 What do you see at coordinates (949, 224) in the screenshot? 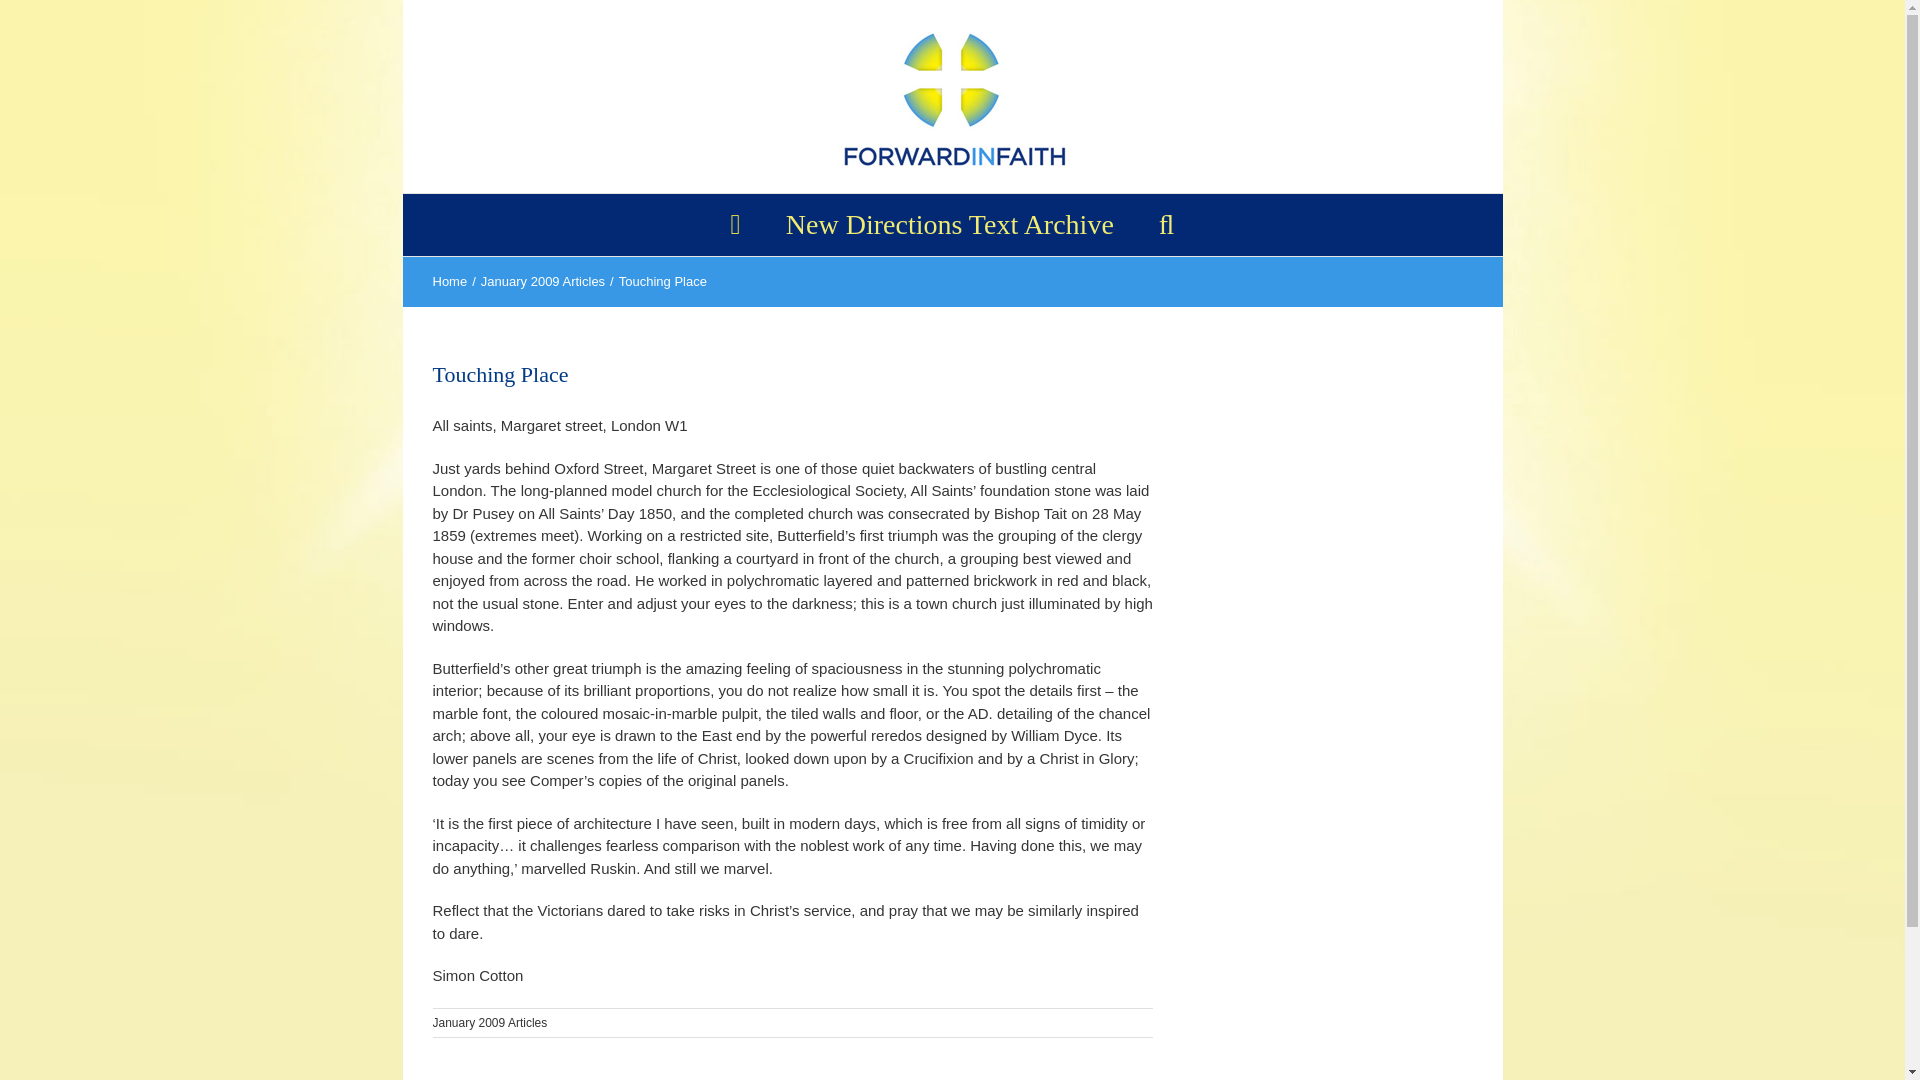
I see `New Directions Directions` at bounding box center [949, 224].